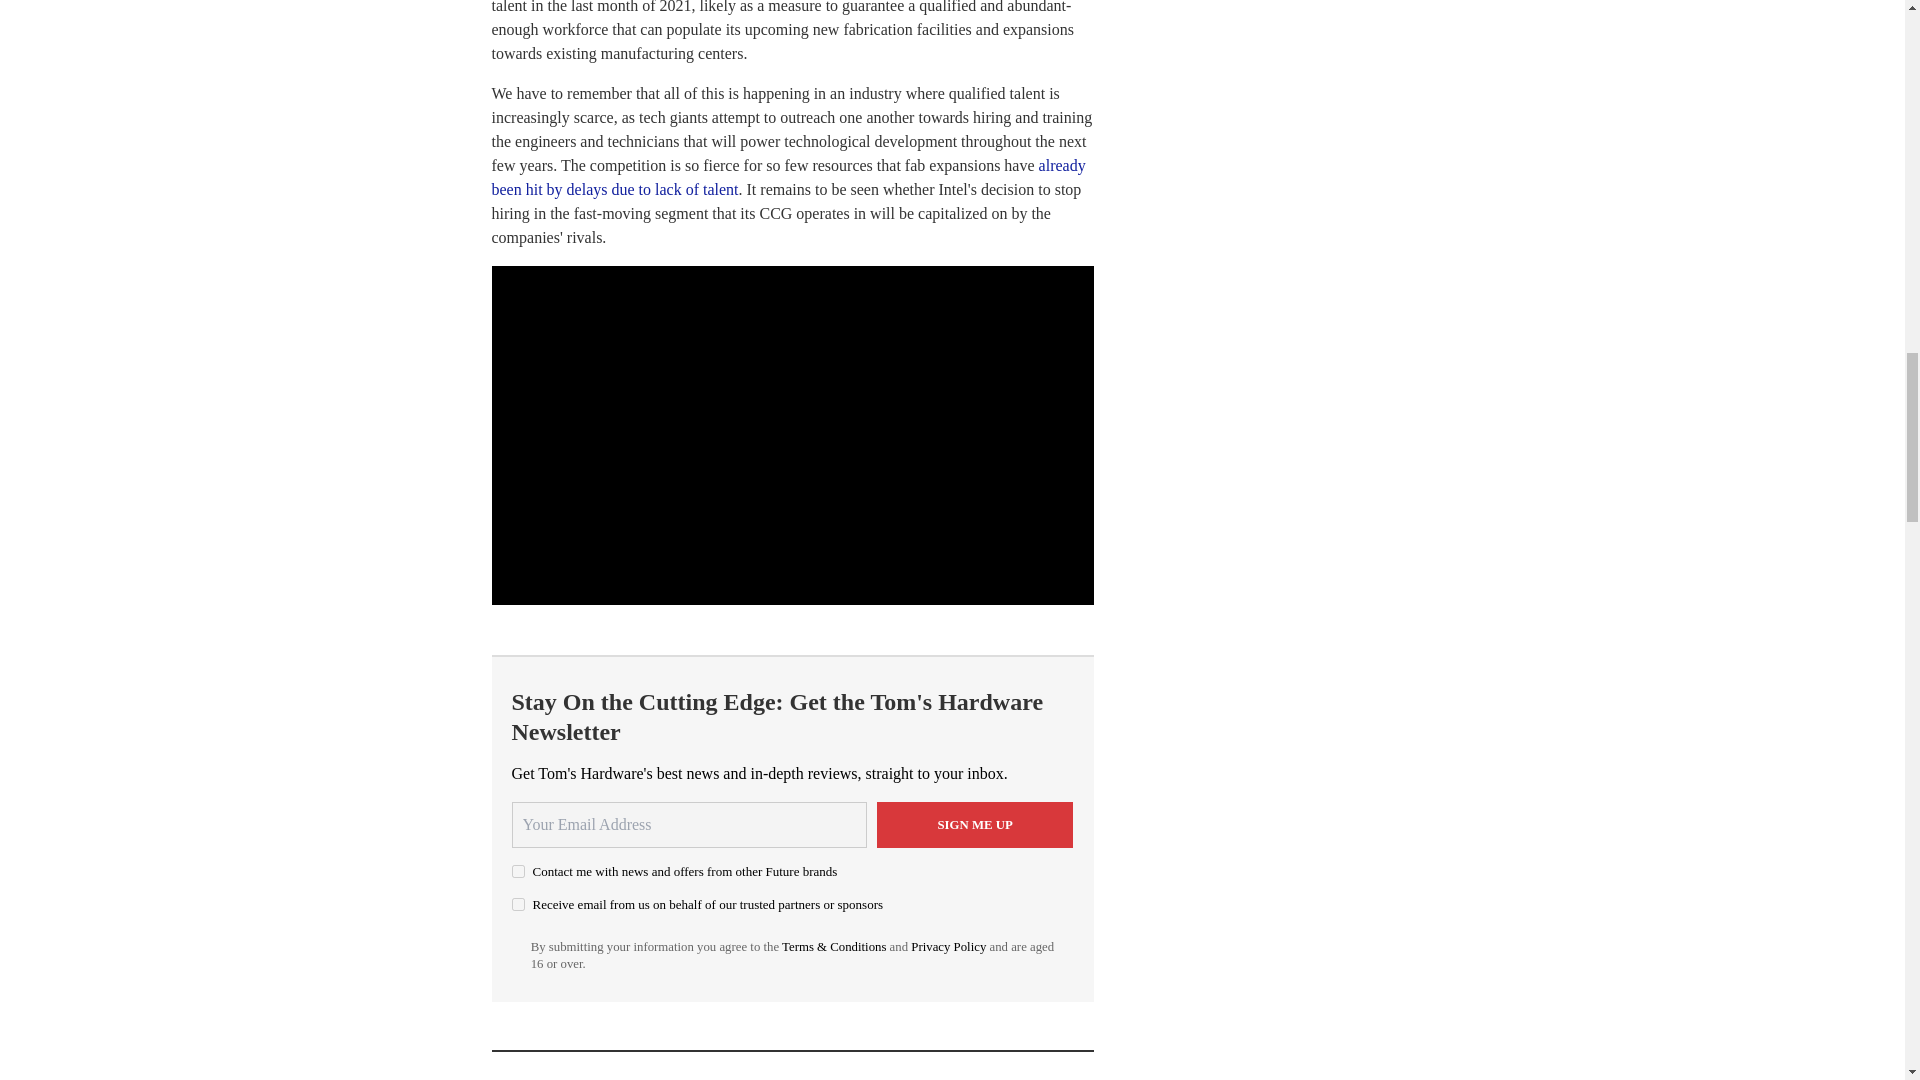  What do you see at coordinates (518, 904) in the screenshot?
I see `on` at bounding box center [518, 904].